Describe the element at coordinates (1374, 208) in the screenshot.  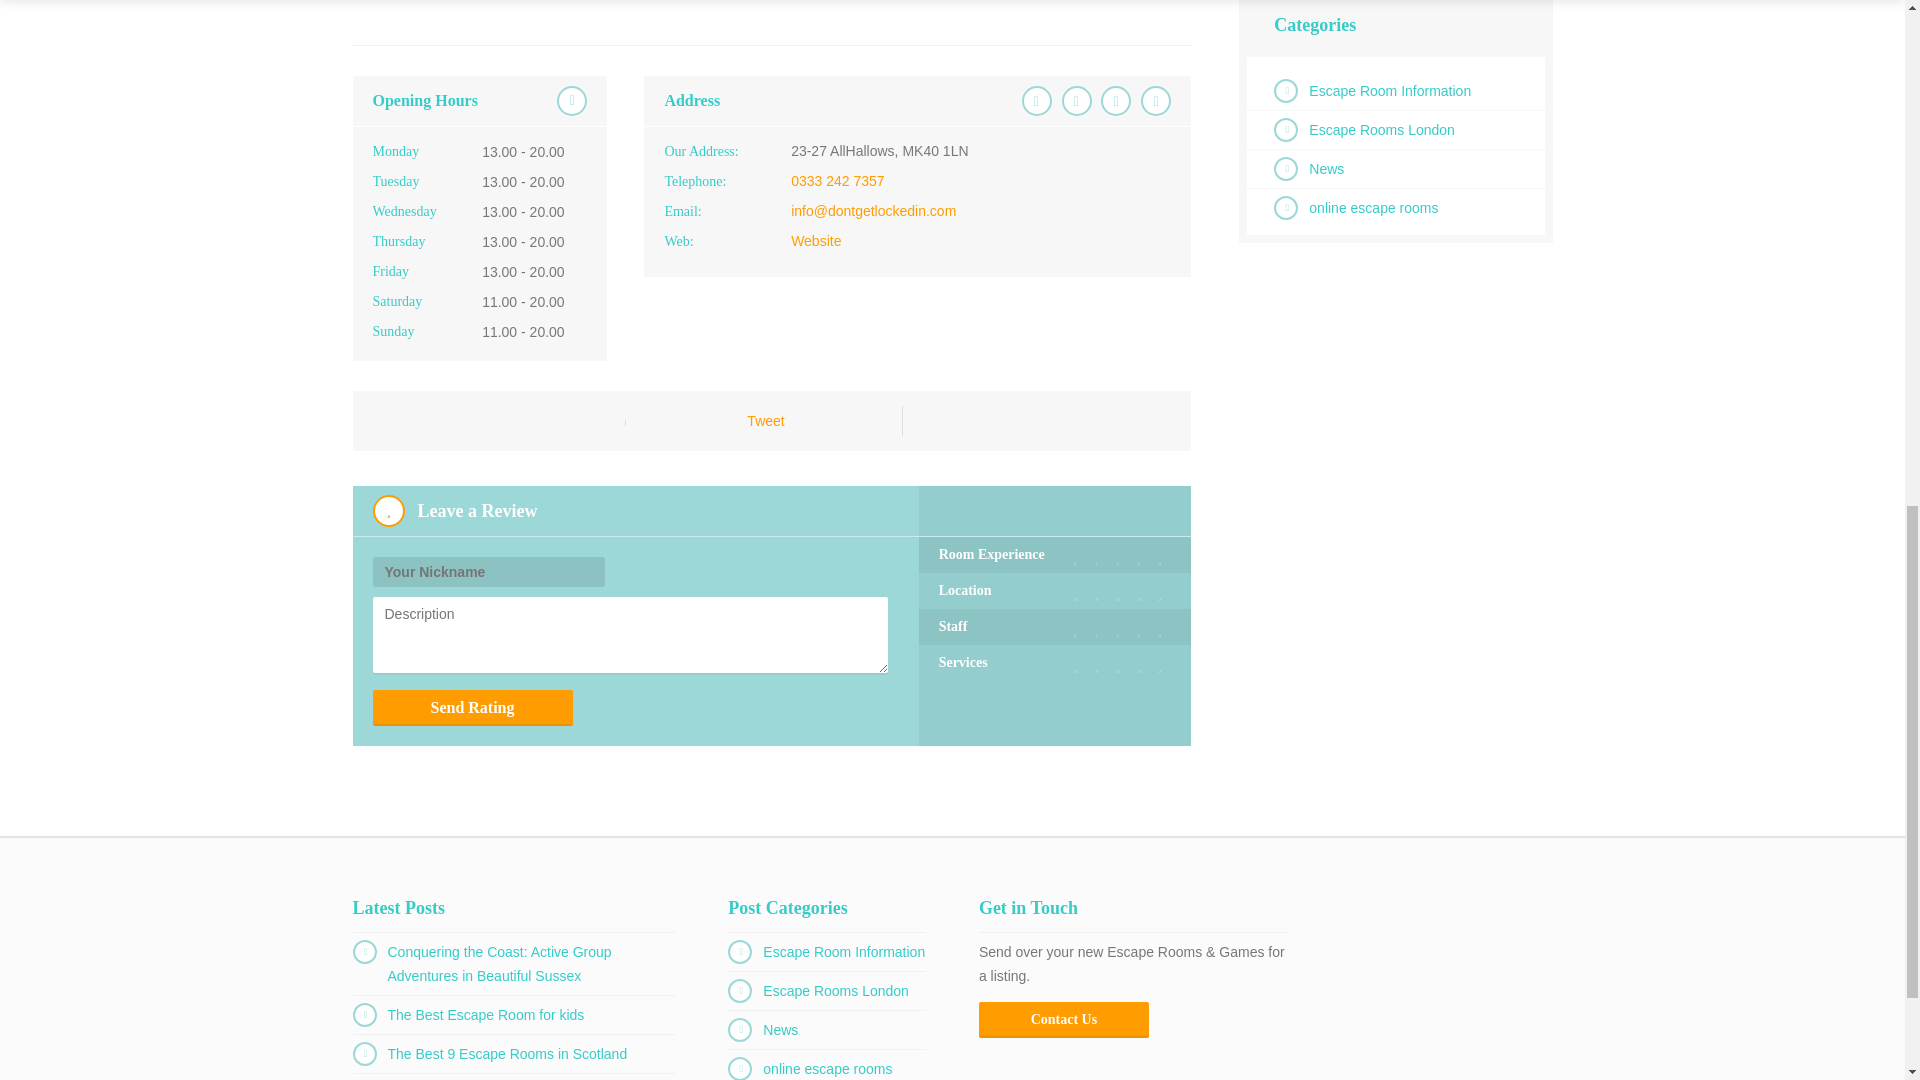
I see `online escape rooms` at that location.